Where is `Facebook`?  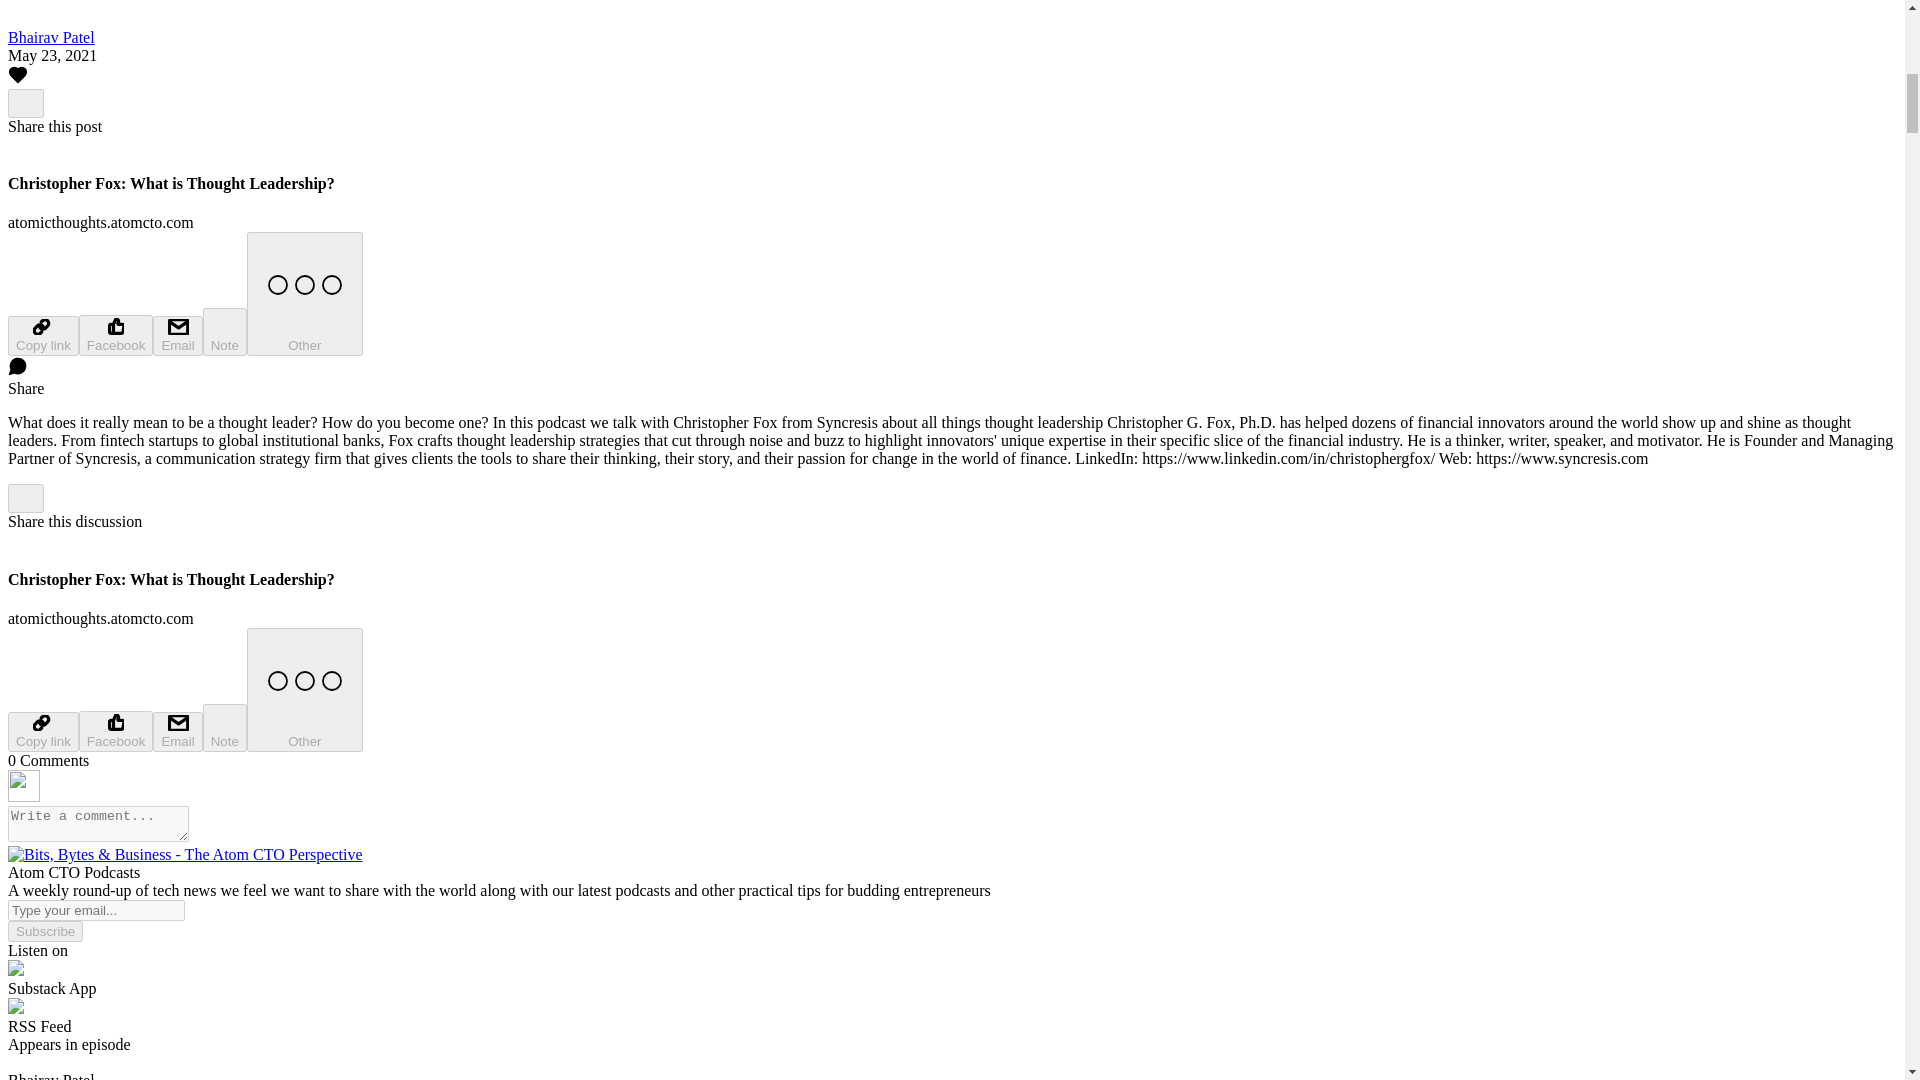 Facebook is located at coordinates (116, 730).